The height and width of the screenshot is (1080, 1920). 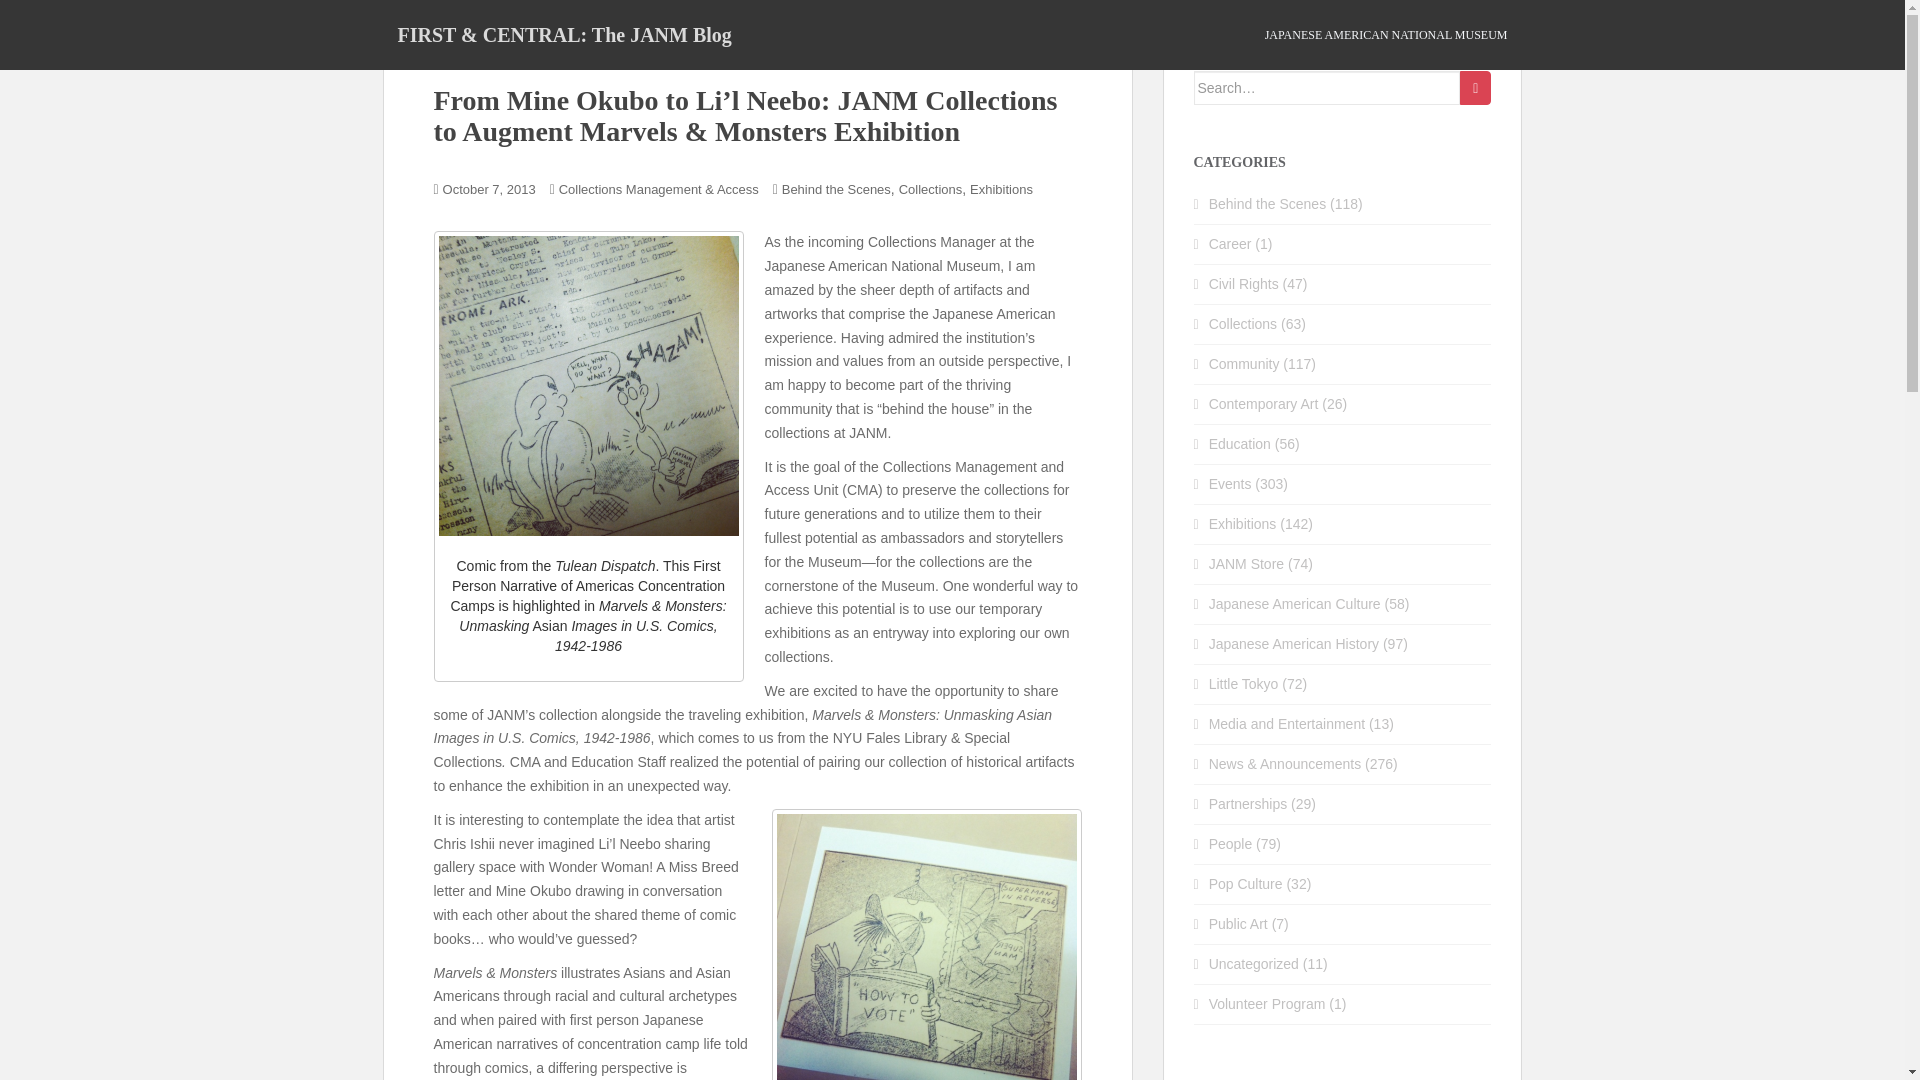 What do you see at coordinates (1244, 364) in the screenshot?
I see `Community` at bounding box center [1244, 364].